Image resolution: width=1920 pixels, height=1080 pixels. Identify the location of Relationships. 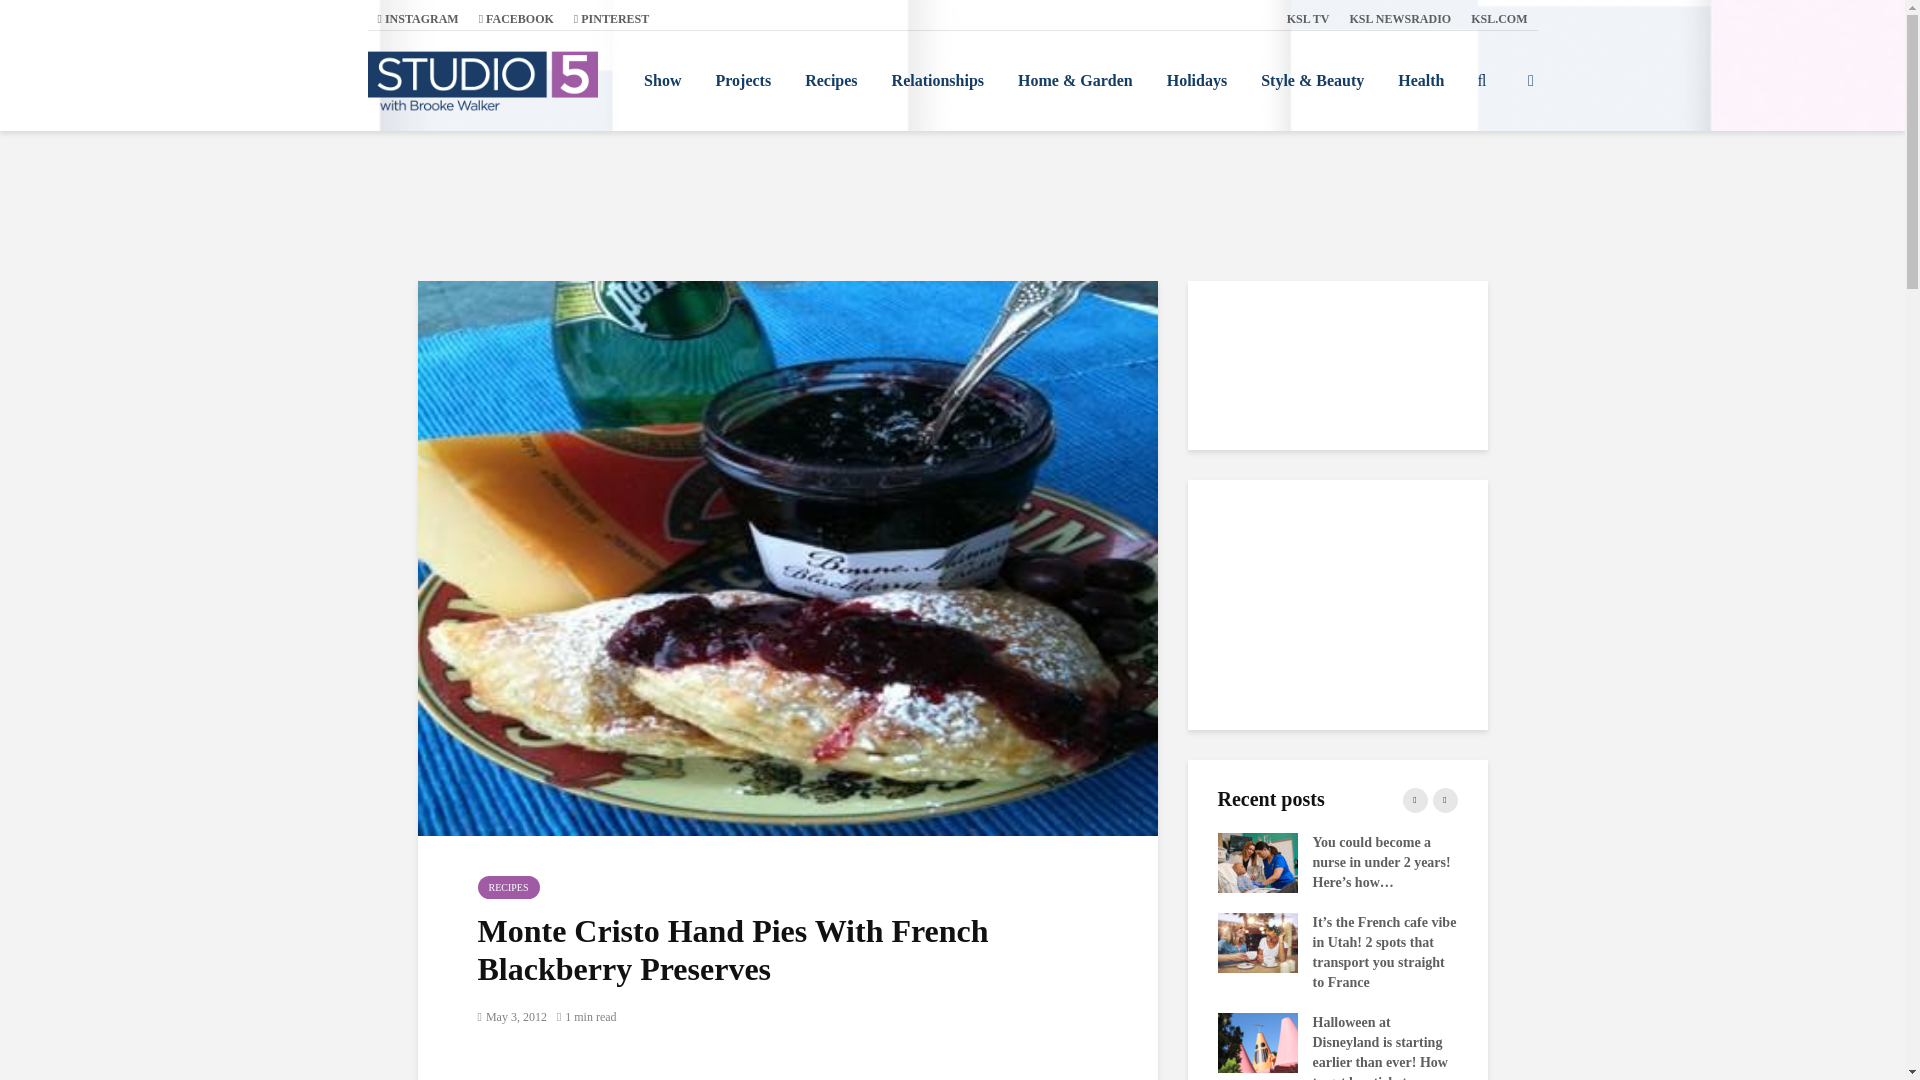
(938, 80).